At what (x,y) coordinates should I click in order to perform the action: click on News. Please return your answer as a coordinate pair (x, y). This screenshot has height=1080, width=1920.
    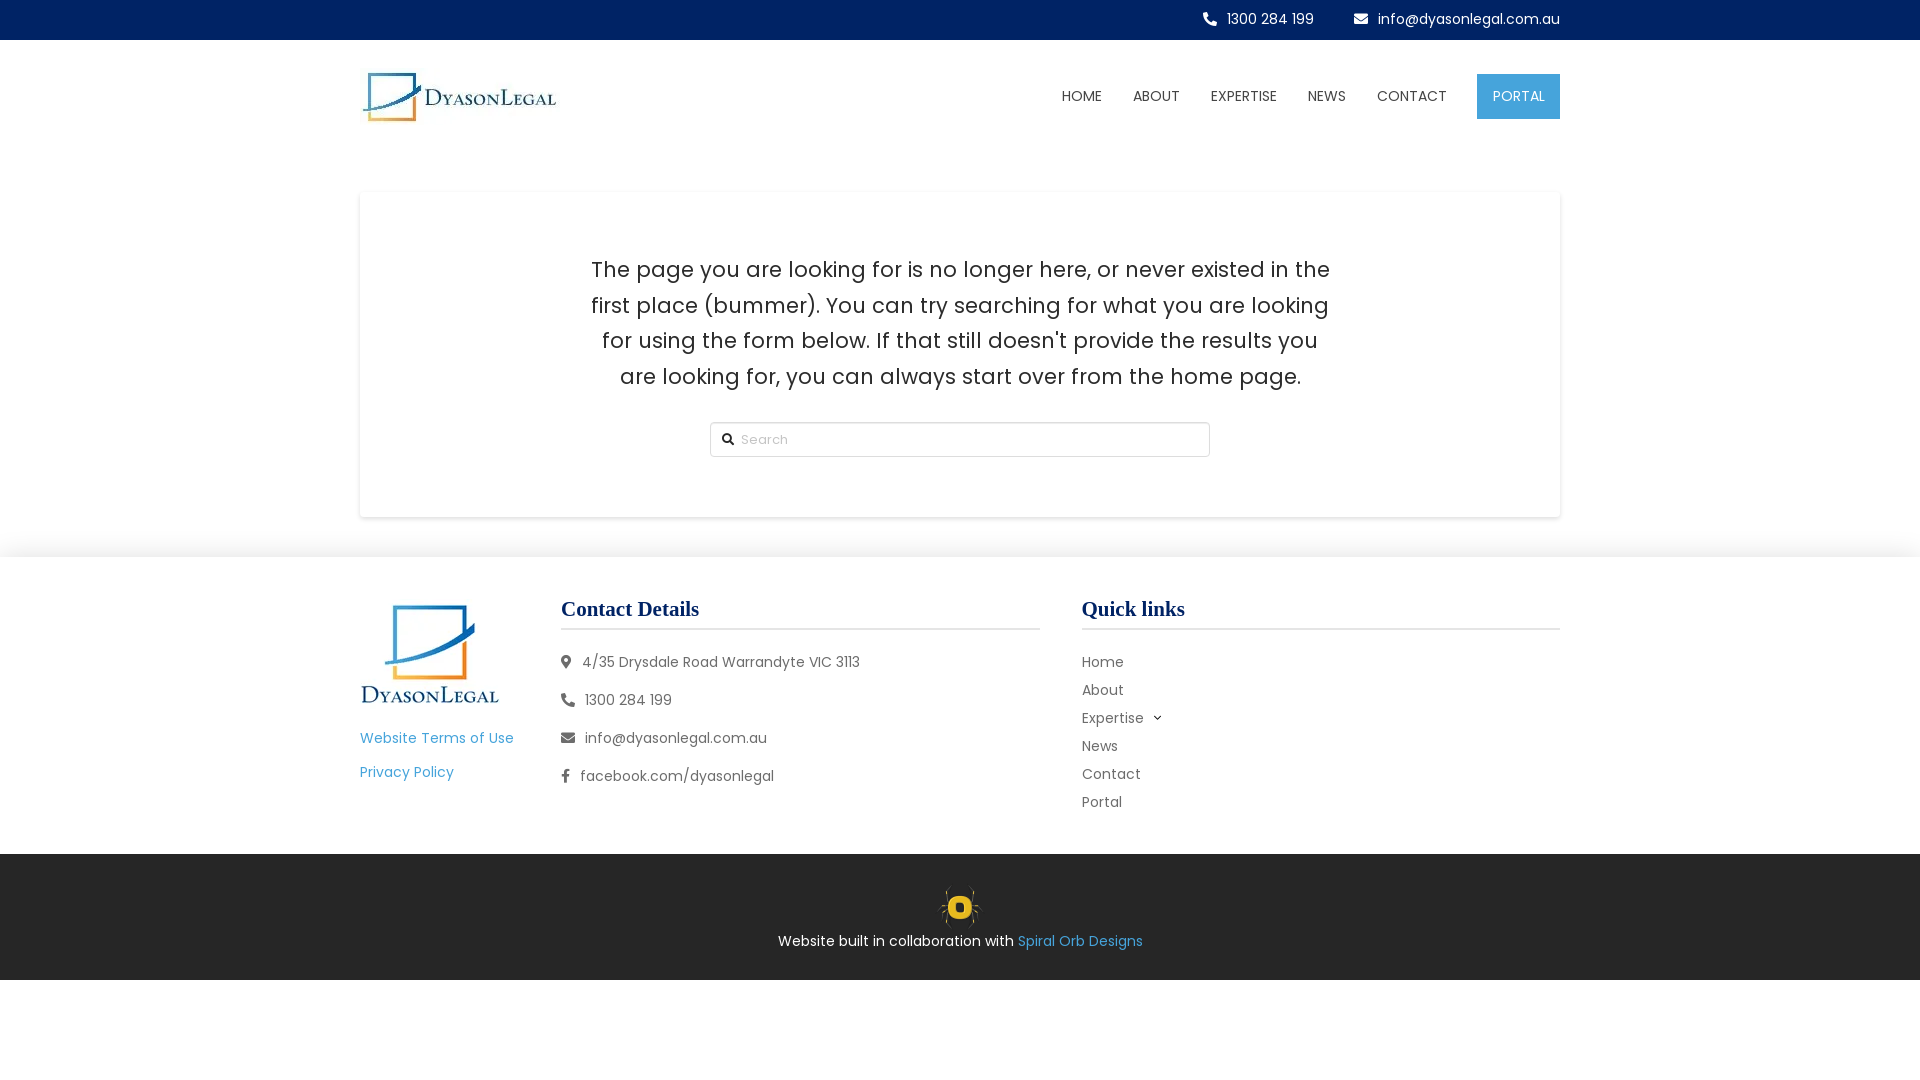
    Looking at the image, I should click on (1322, 746).